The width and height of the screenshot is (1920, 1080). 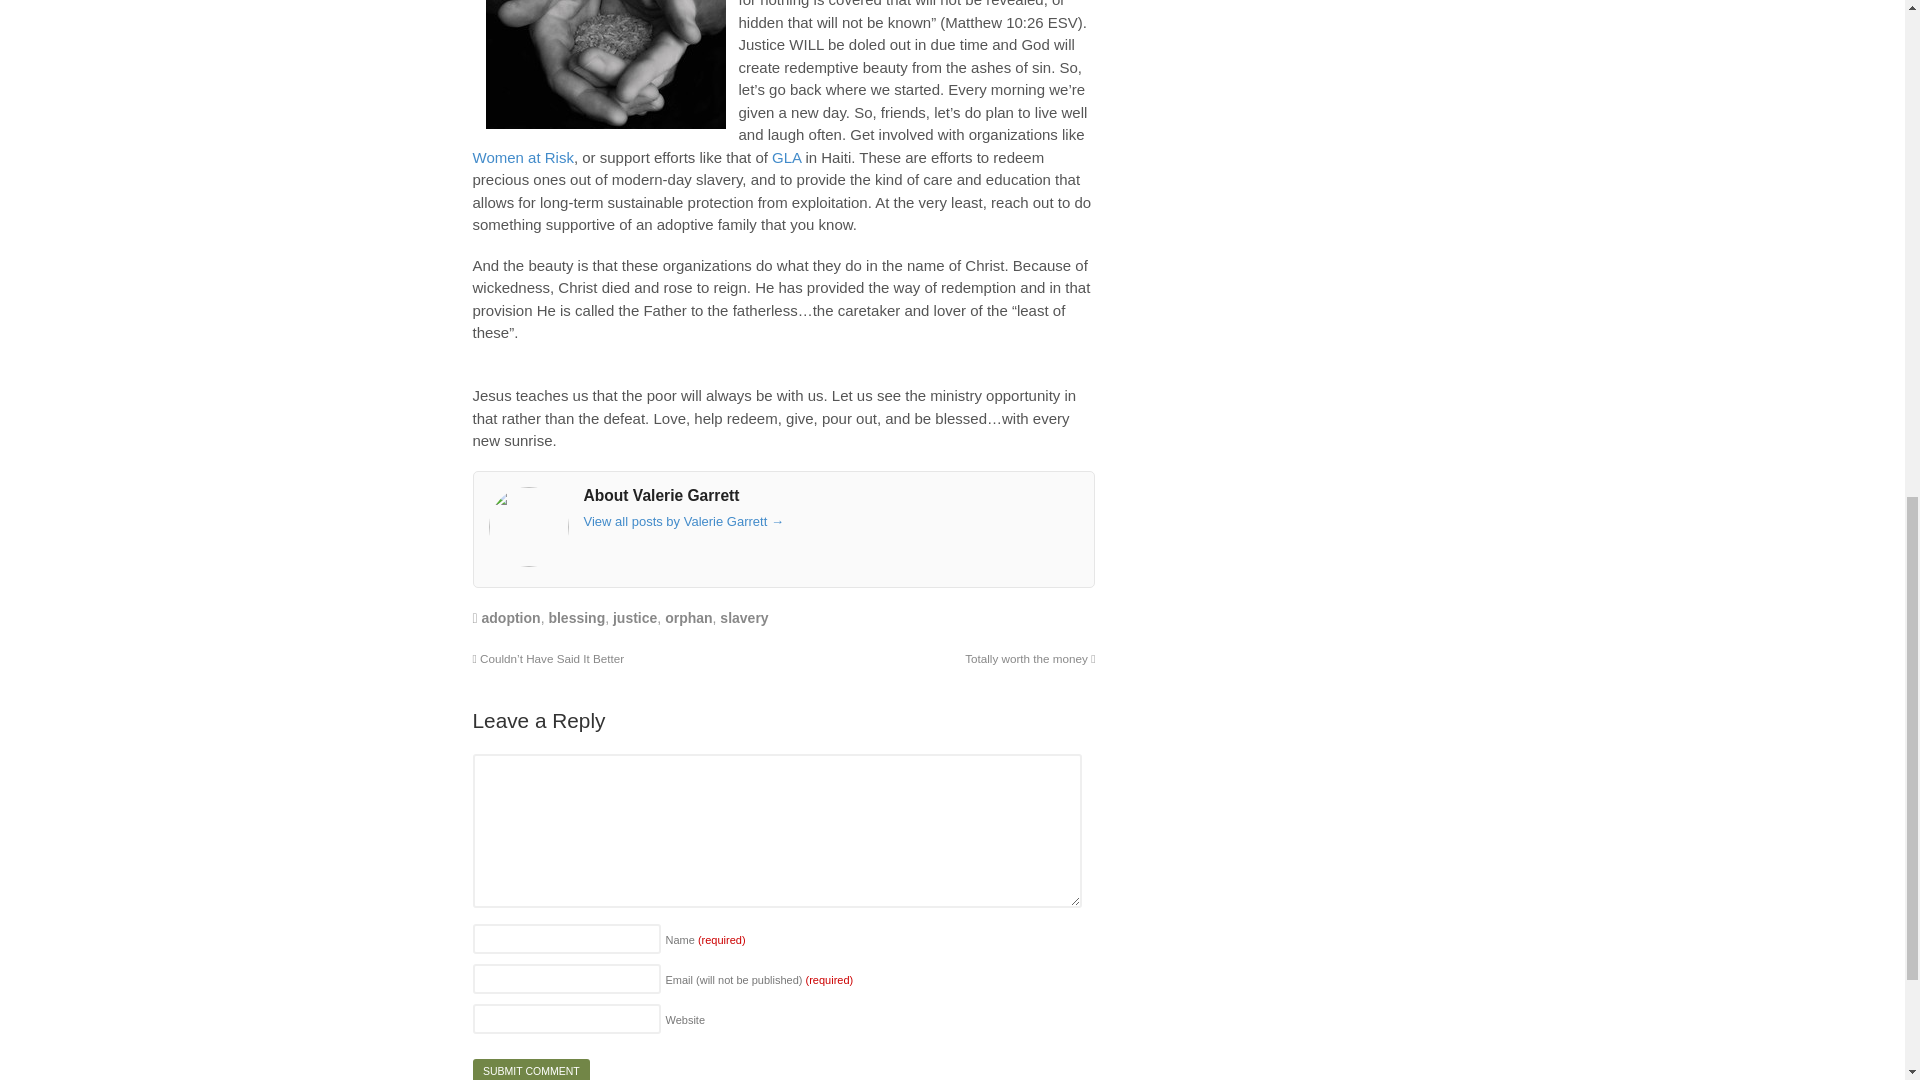 I want to click on adoption, so click(x=511, y=618).